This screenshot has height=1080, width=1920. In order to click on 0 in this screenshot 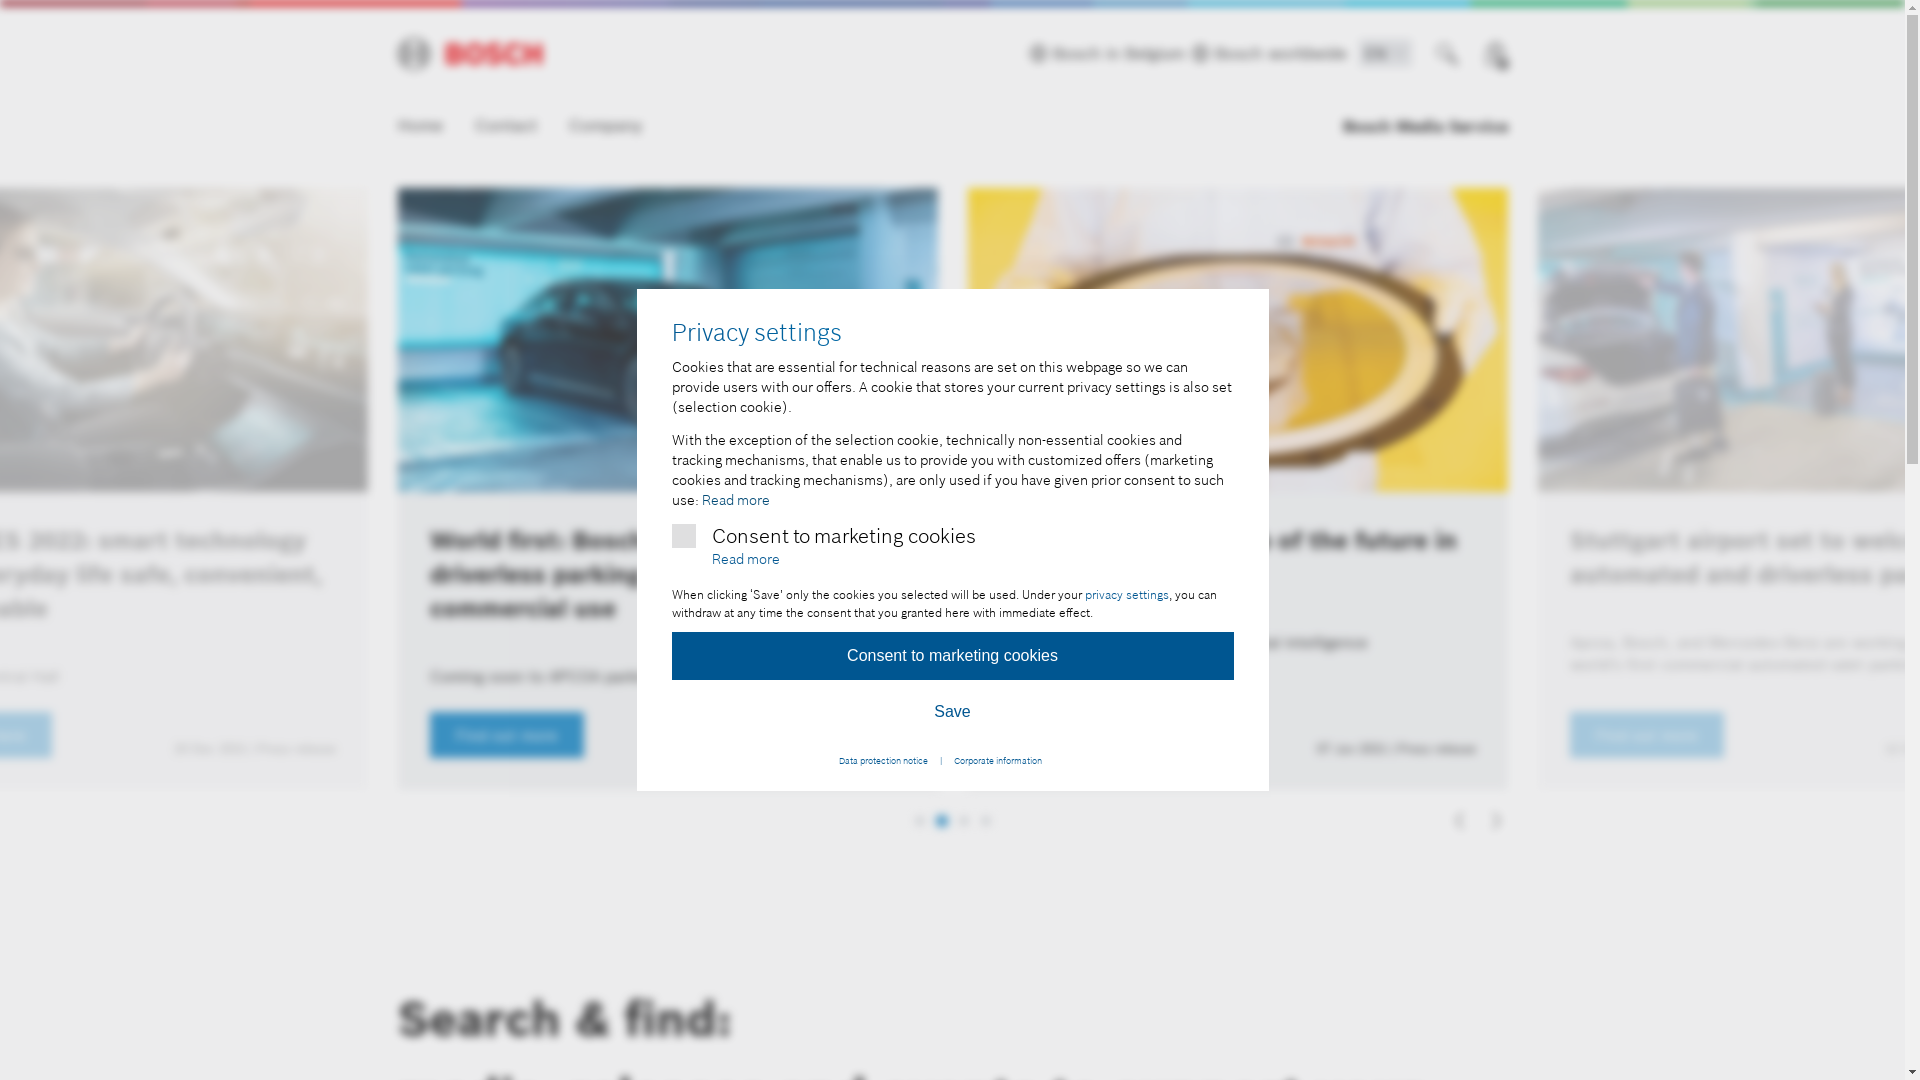, I will do `click(1490, 54)`.